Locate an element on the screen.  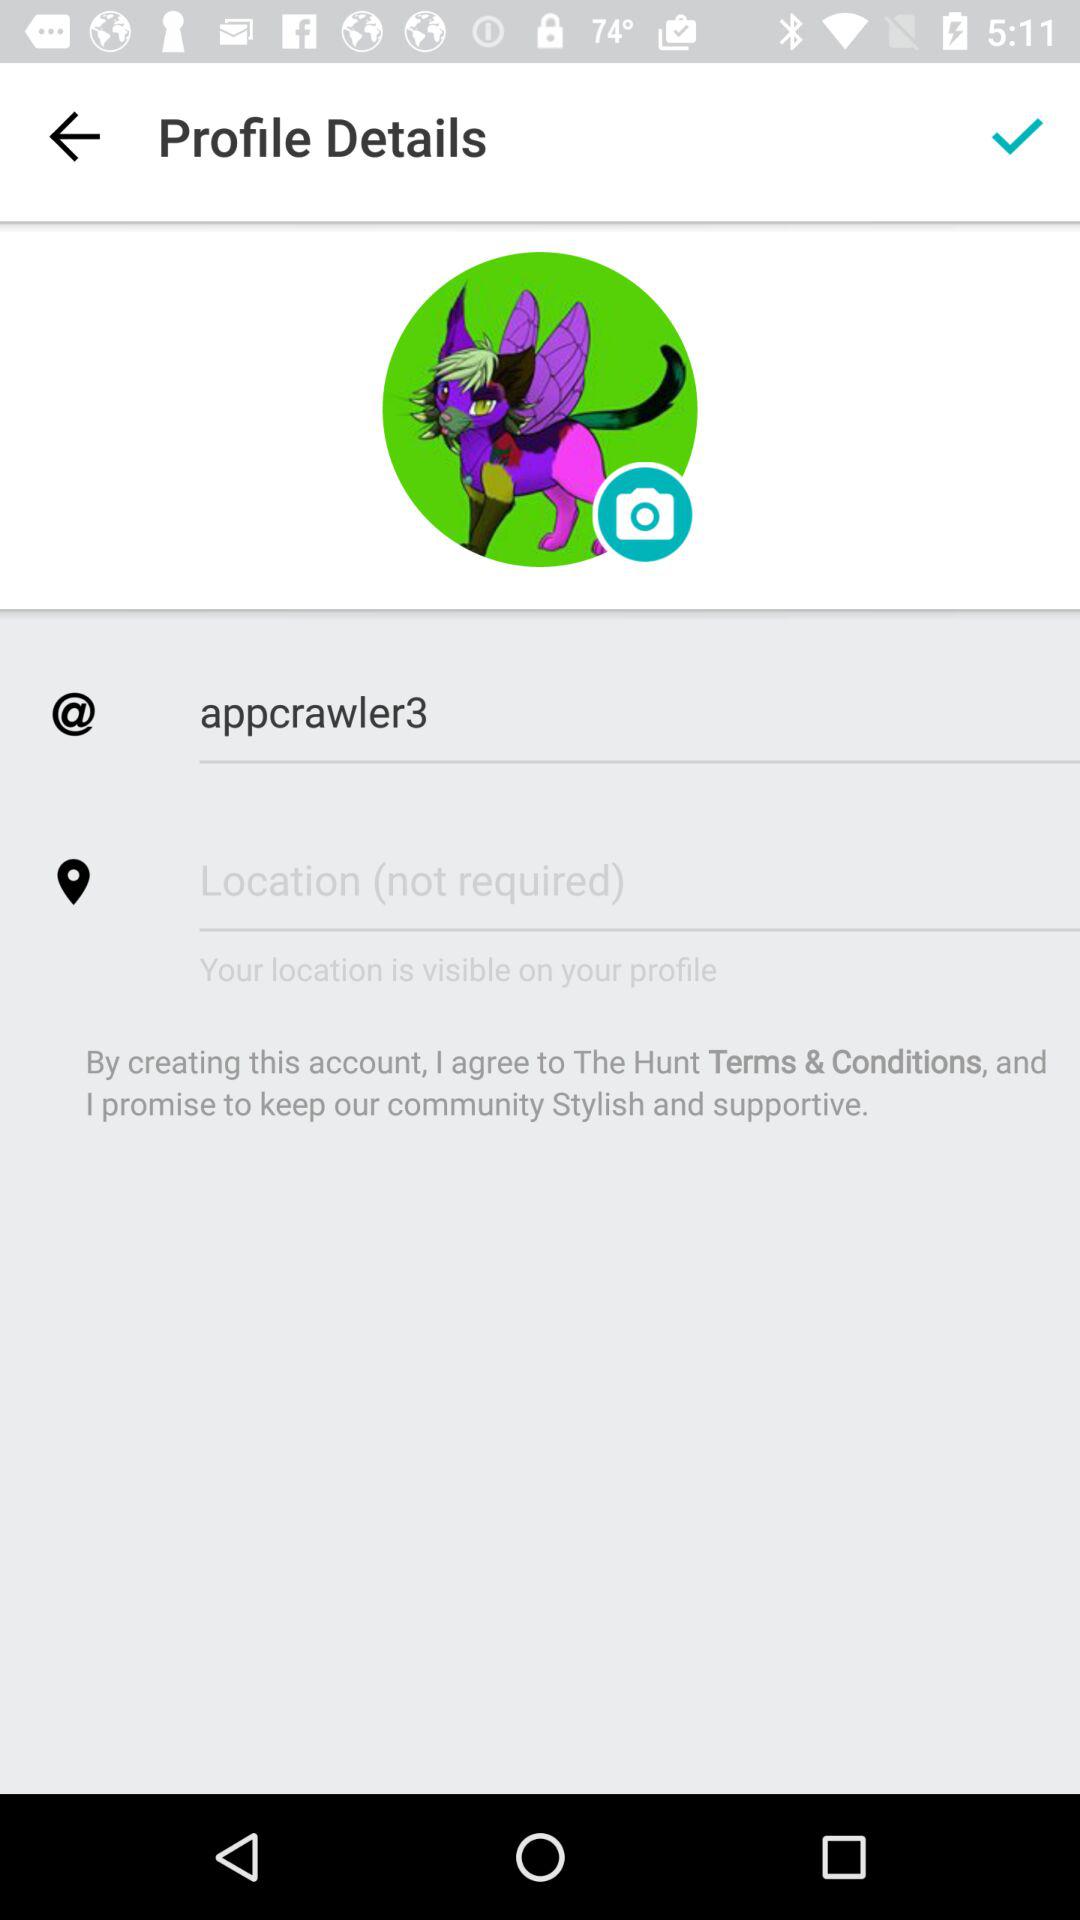
turn off the item at the top right corner is located at coordinates (1016, 136).